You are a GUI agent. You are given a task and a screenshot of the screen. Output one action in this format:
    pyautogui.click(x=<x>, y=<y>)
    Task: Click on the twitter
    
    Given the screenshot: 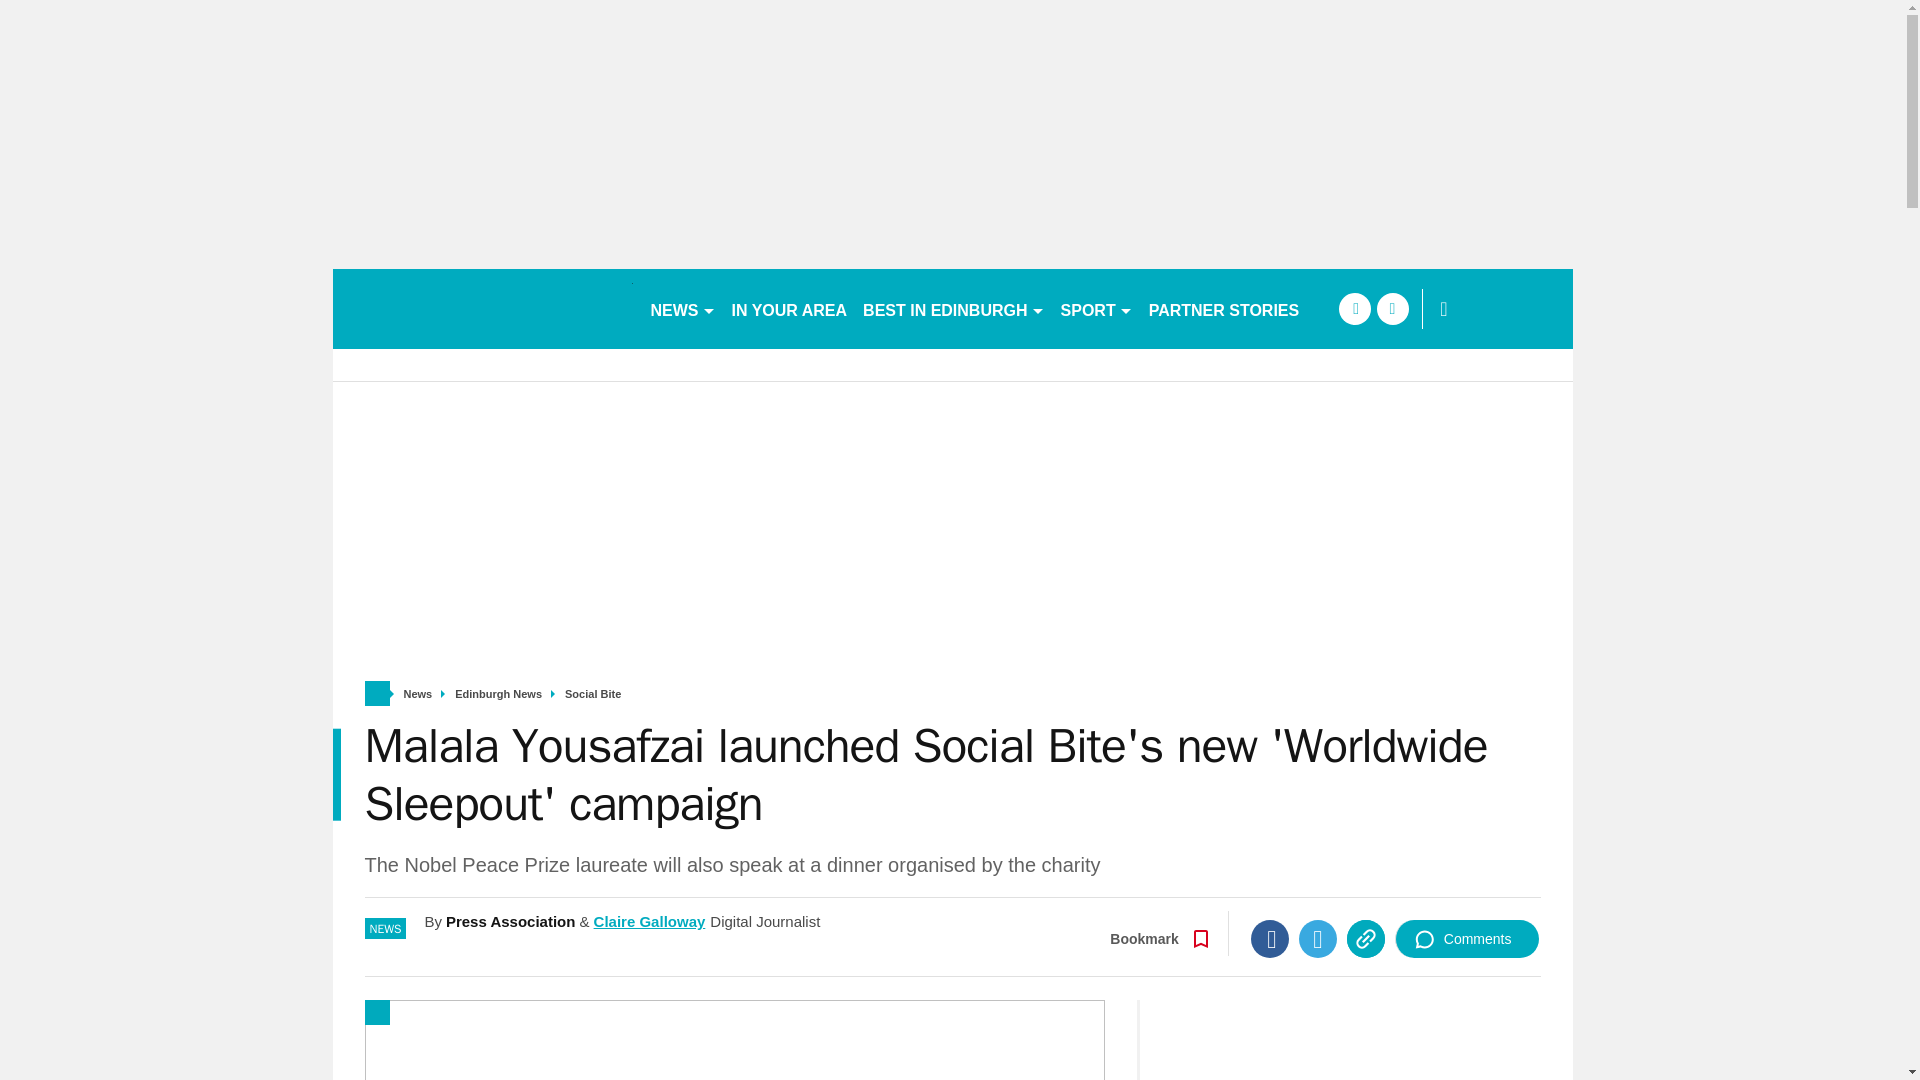 What is the action you would take?
    pyautogui.click(x=1392, y=308)
    